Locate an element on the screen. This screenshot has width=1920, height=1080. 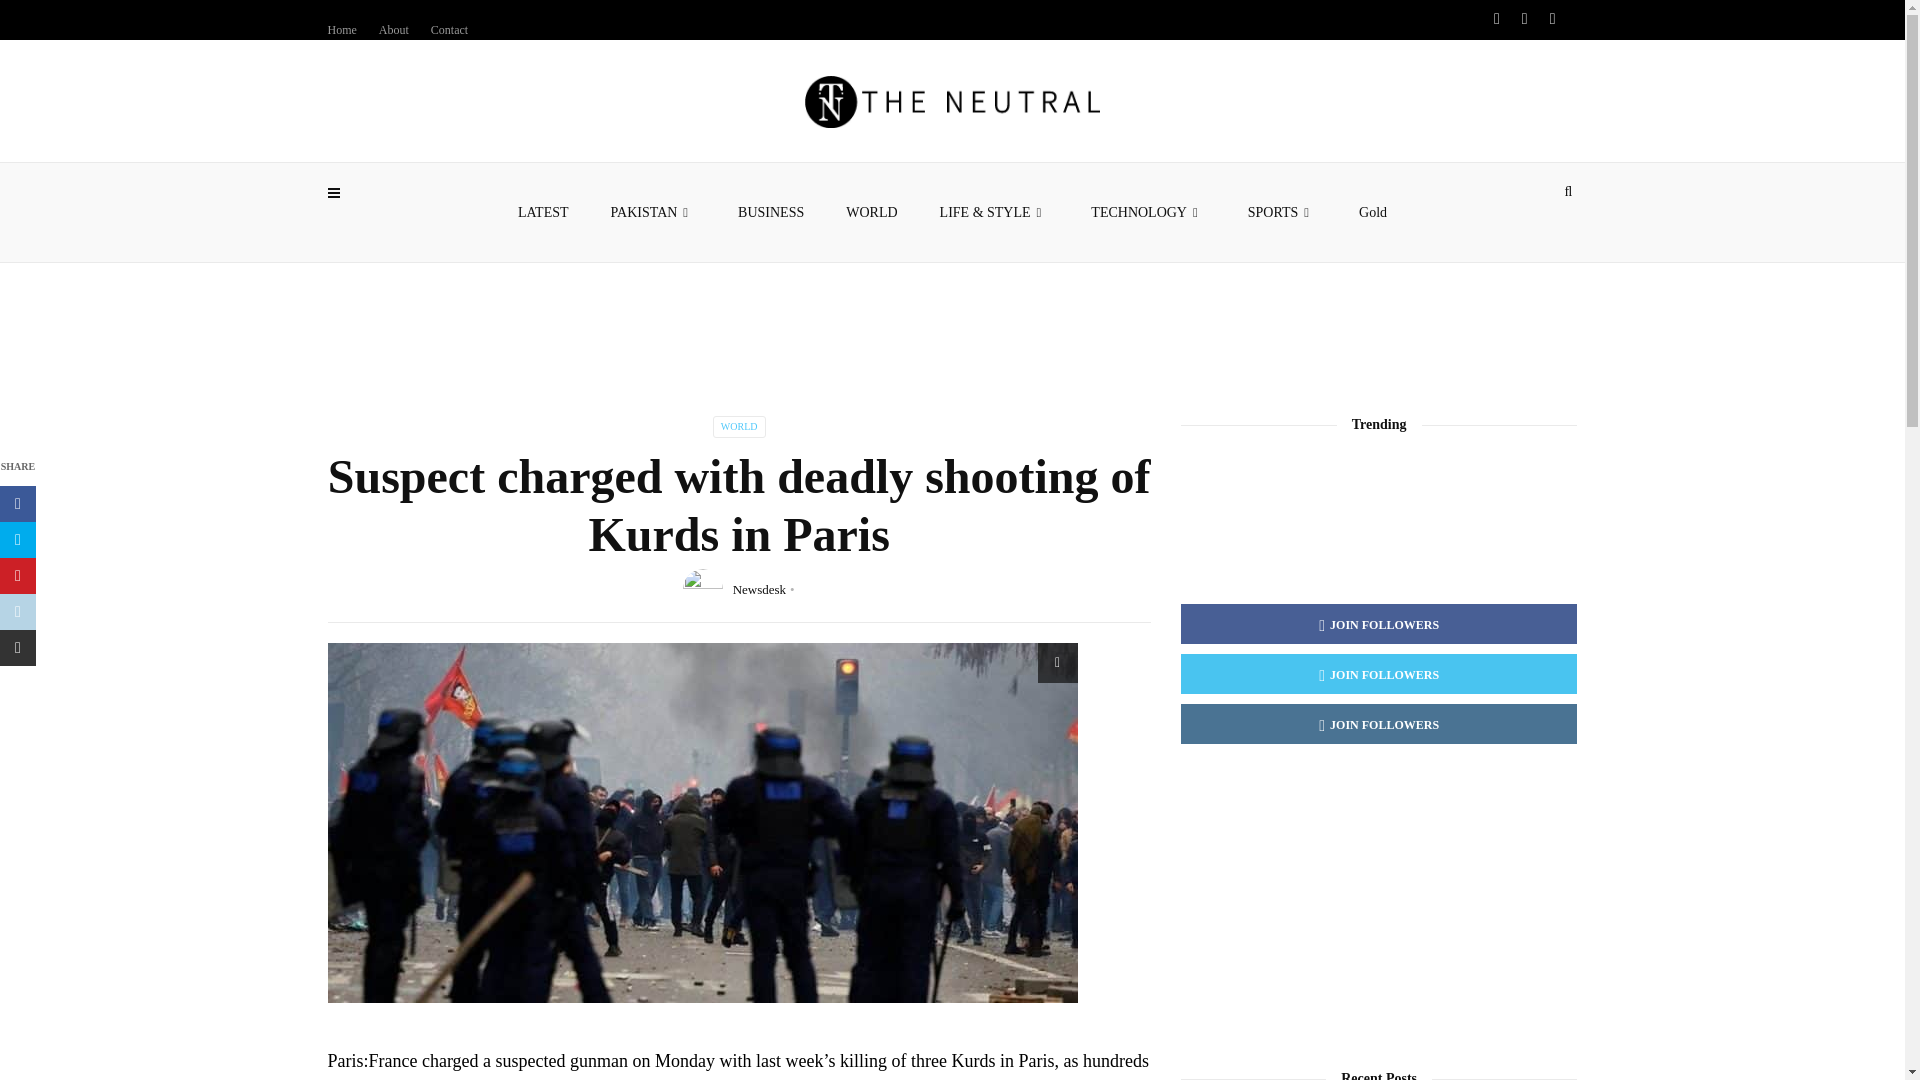
PAKISTAN is located at coordinates (654, 212).